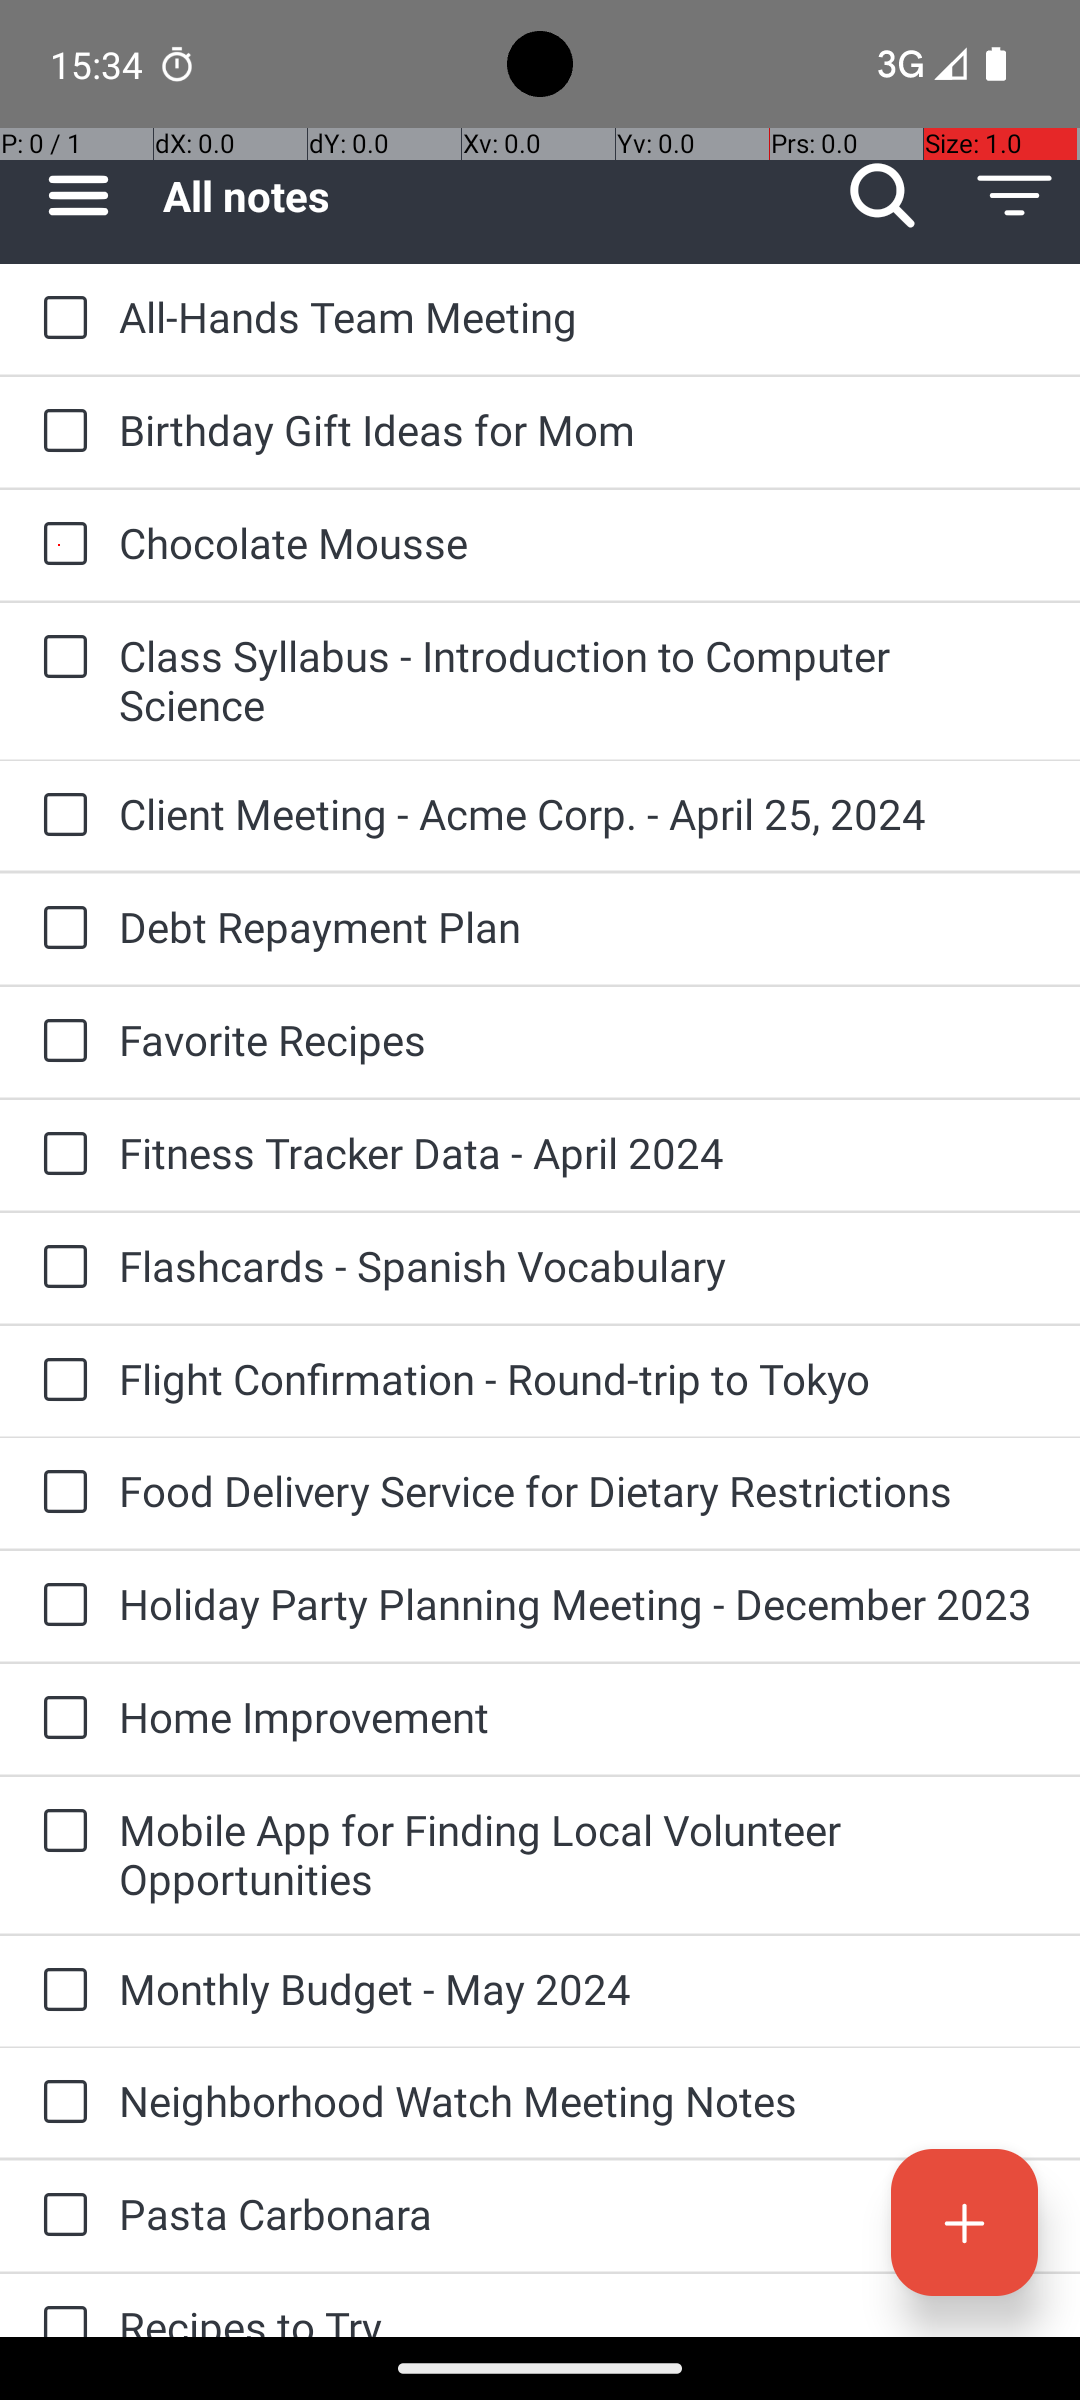 This screenshot has width=1080, height=2400. Describe the element at coordinates (60, 2216) in the screenshot. I see `to-do: Pasta Carbonara` at that location.